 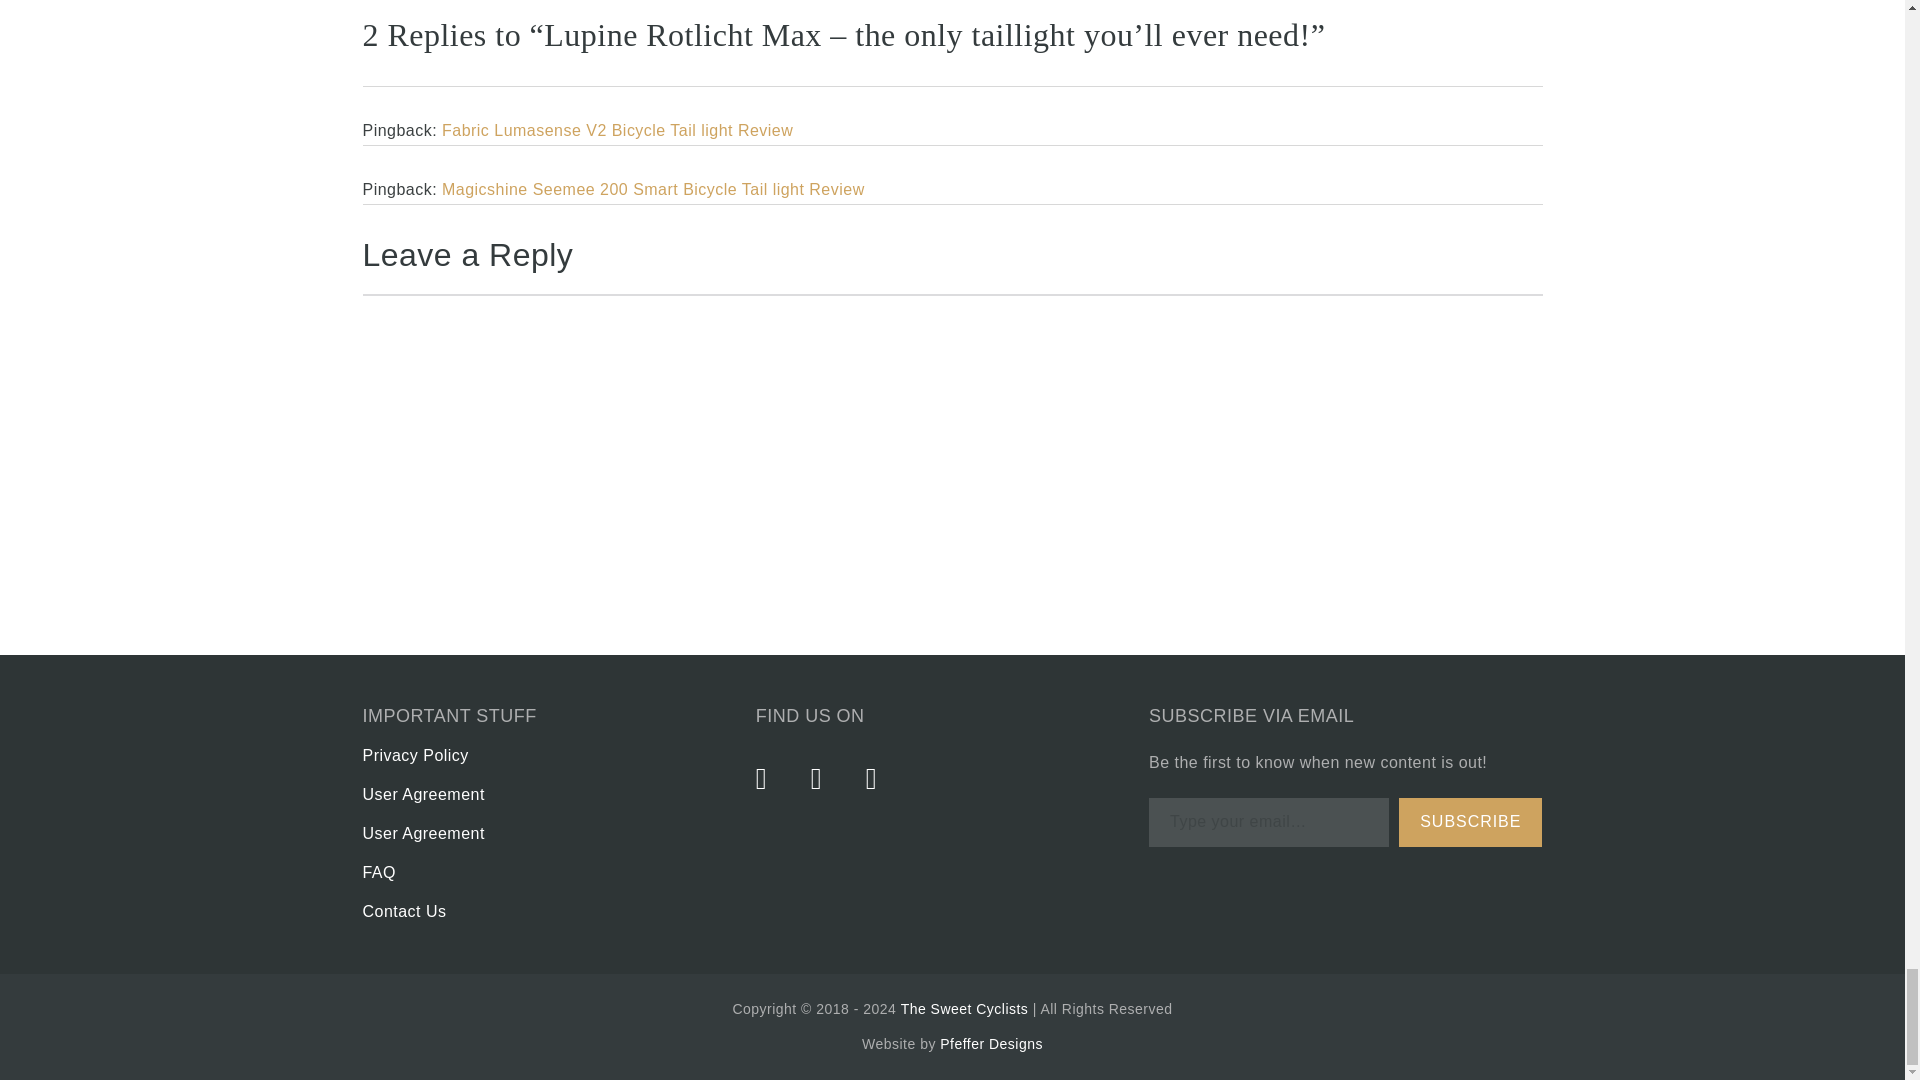 What do you see at coordinates (1268, 822) in the screenshot?
I see `Please fill in this field.` at bounding box center [1268, 822].